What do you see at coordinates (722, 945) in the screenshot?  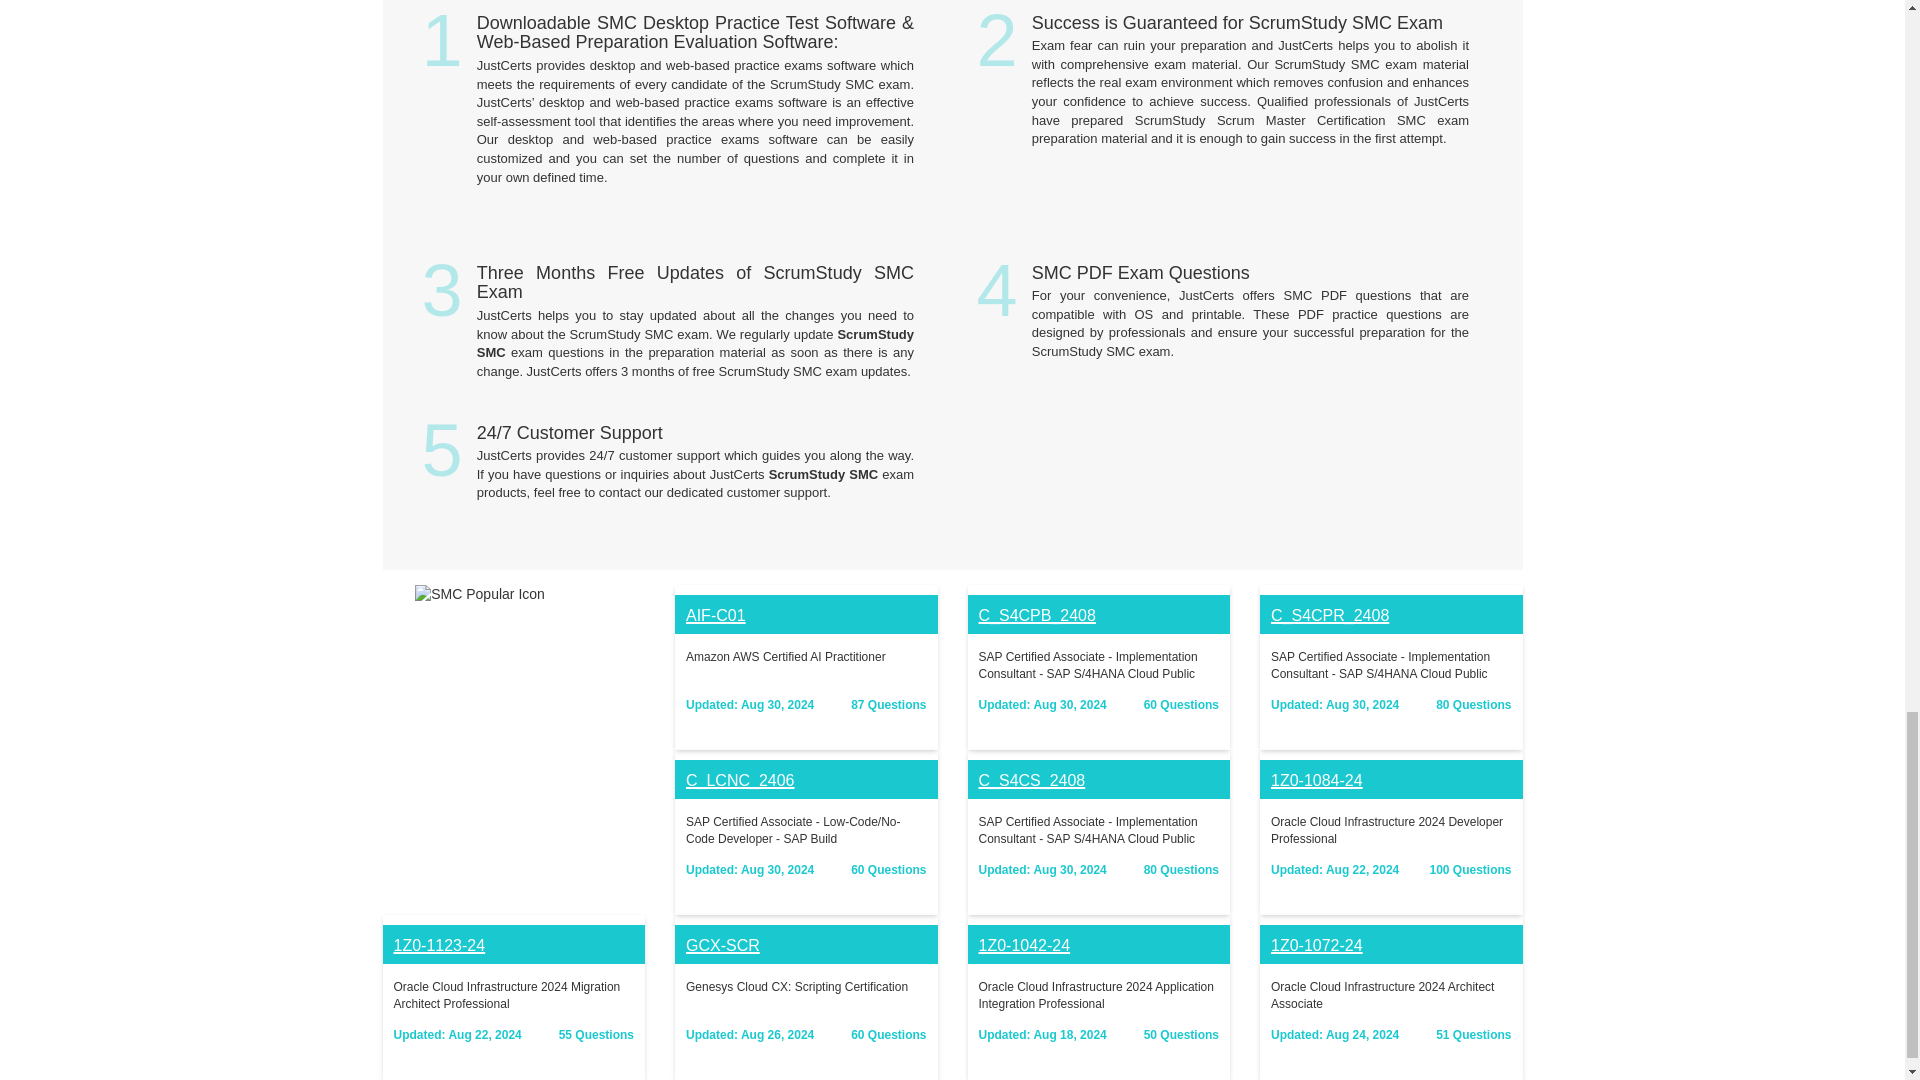 I see ` Genesys GCX-SCR Exam` at bounding box center [722, 945].